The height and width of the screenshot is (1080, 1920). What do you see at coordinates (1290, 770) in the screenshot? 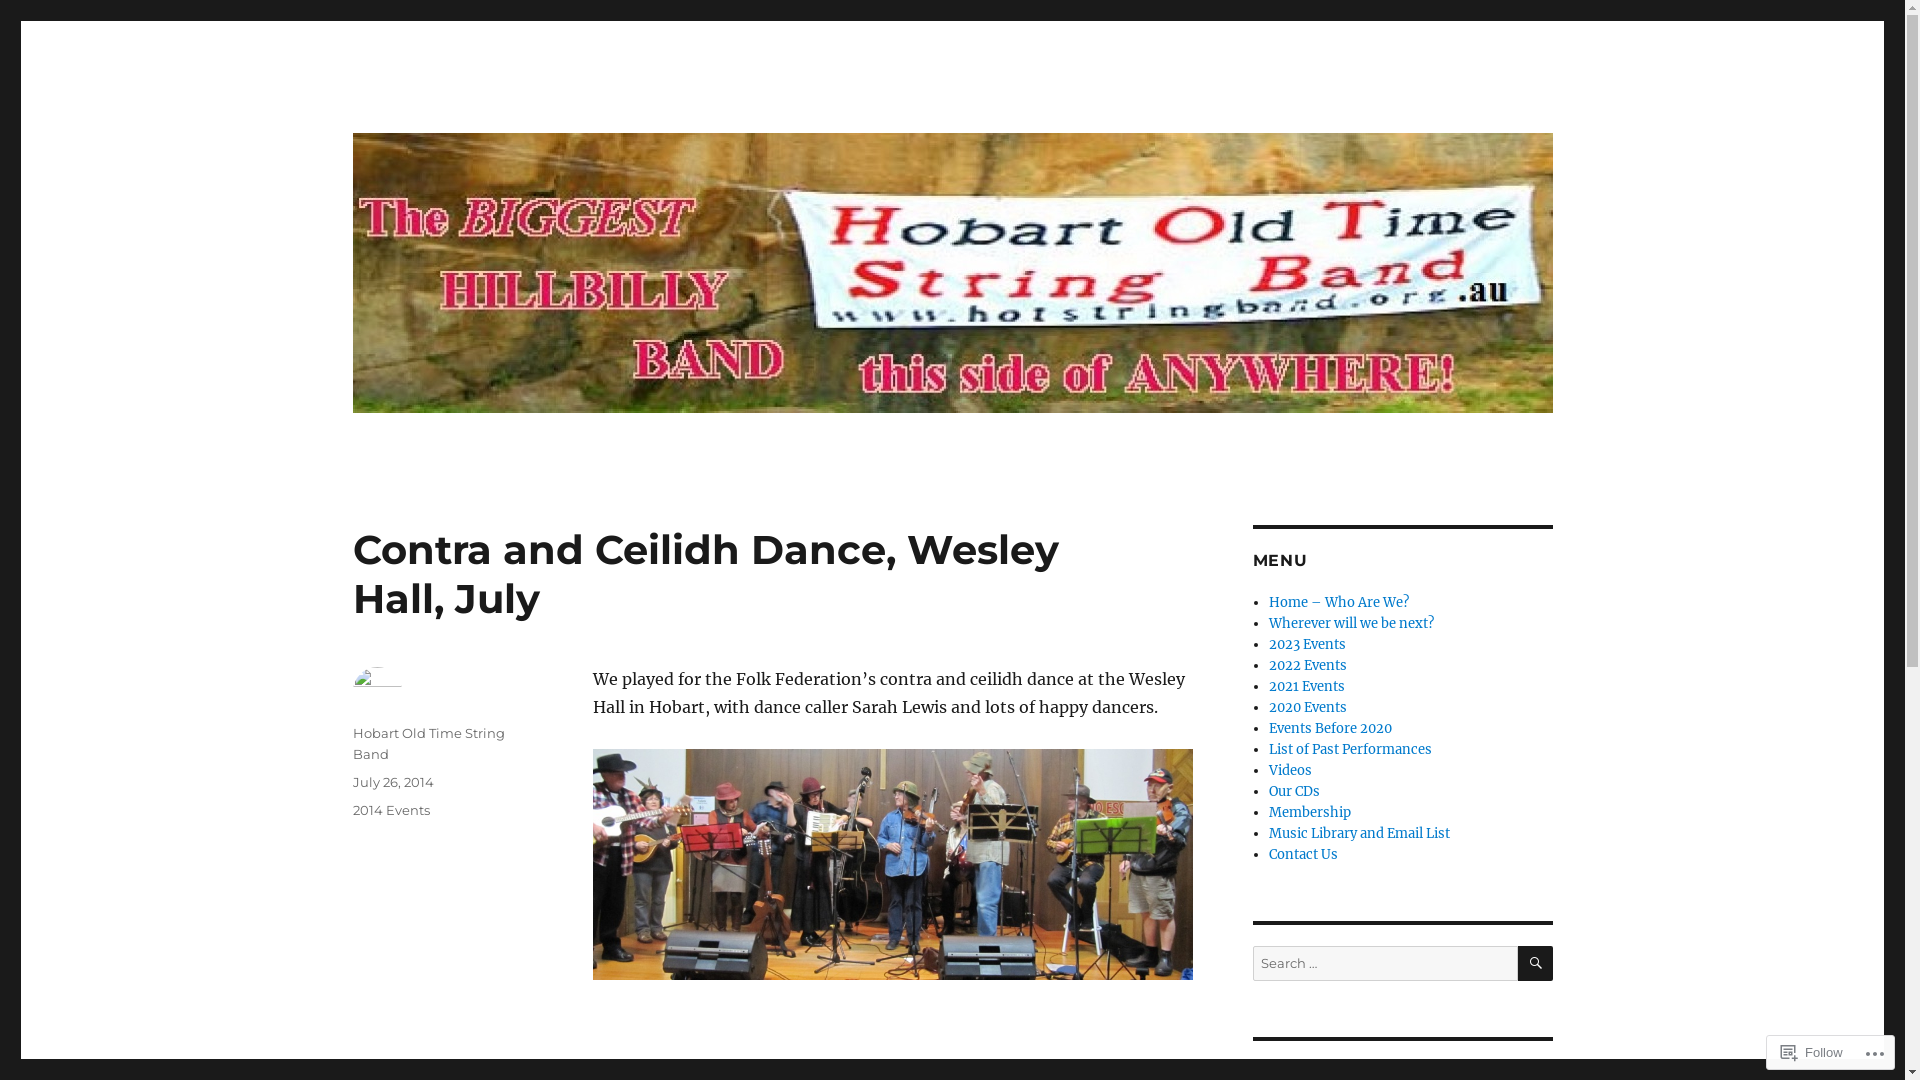
I see `Videos` at bounding box center [1290, 770].